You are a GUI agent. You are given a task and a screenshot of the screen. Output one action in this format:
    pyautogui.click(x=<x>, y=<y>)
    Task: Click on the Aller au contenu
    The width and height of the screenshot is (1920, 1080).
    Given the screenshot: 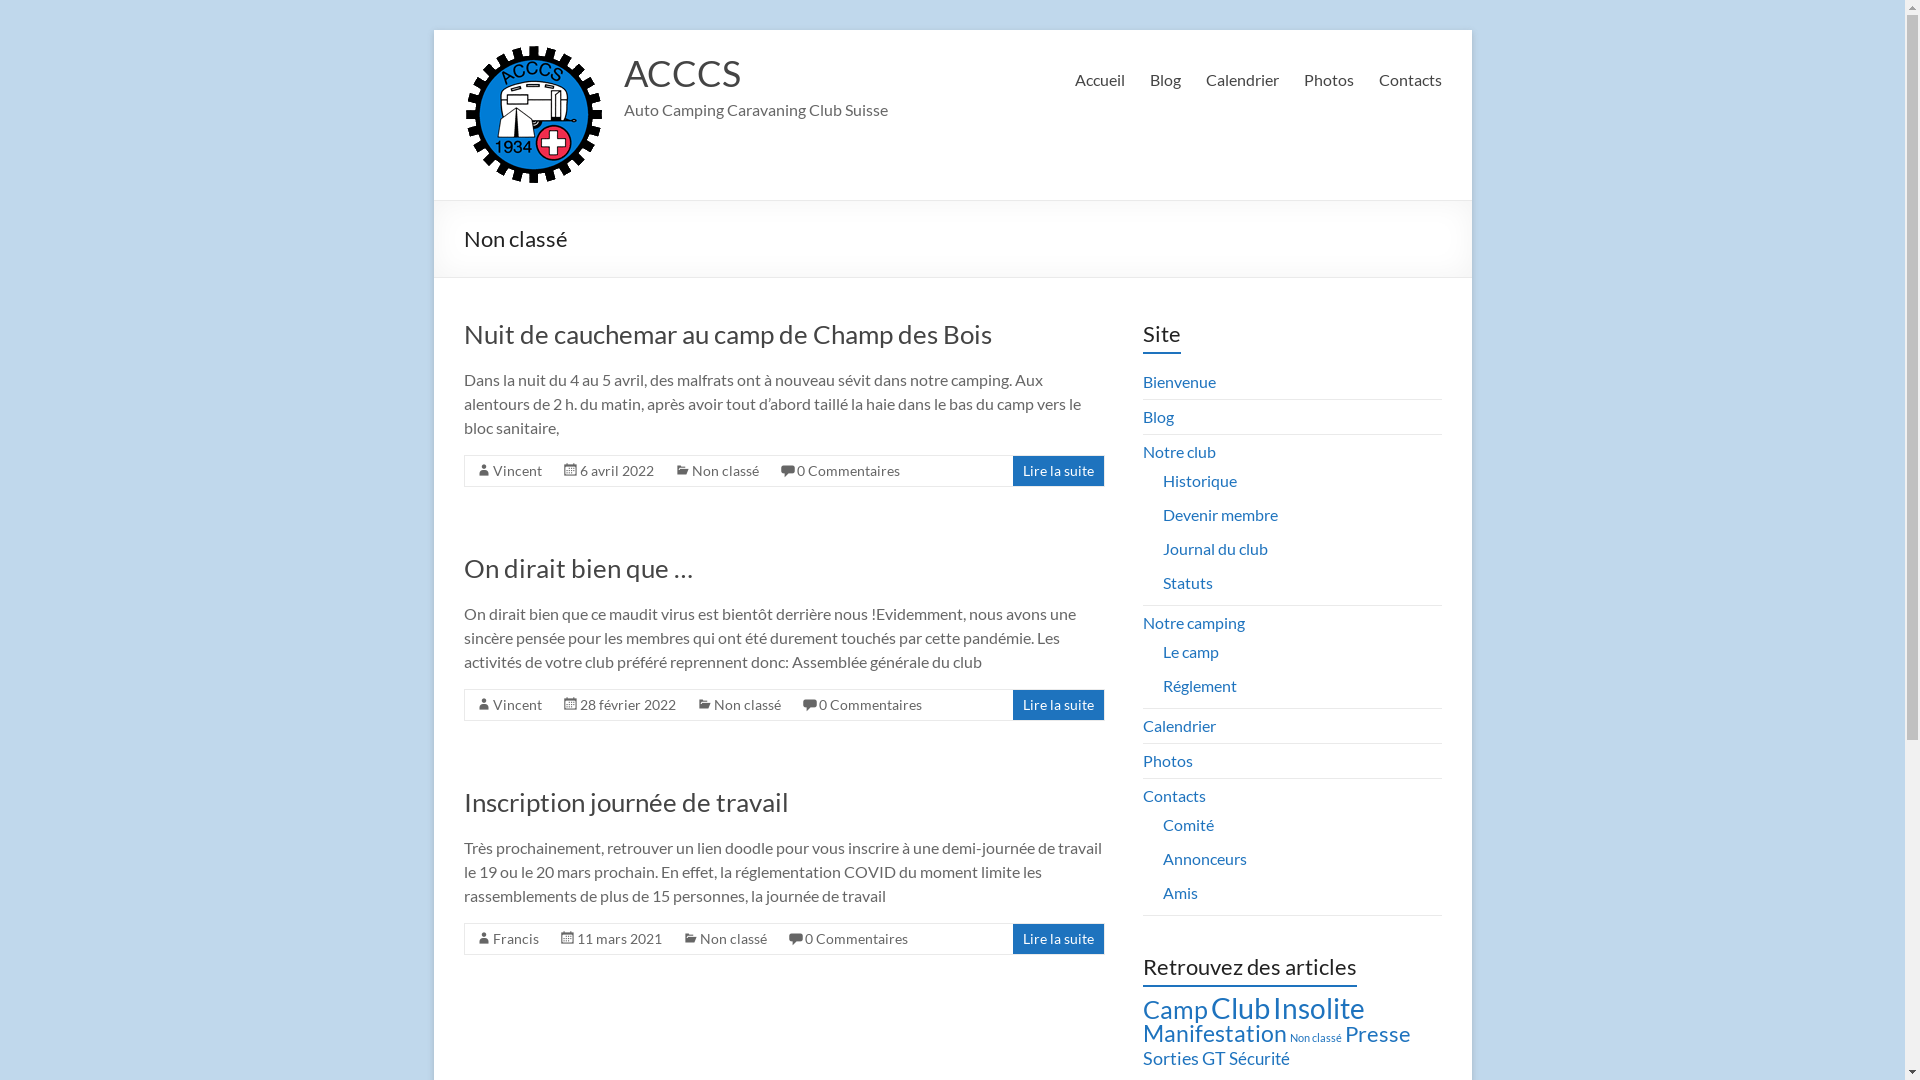 What is the action you would take?
    pyautogui.click(x=432, y=30)
    